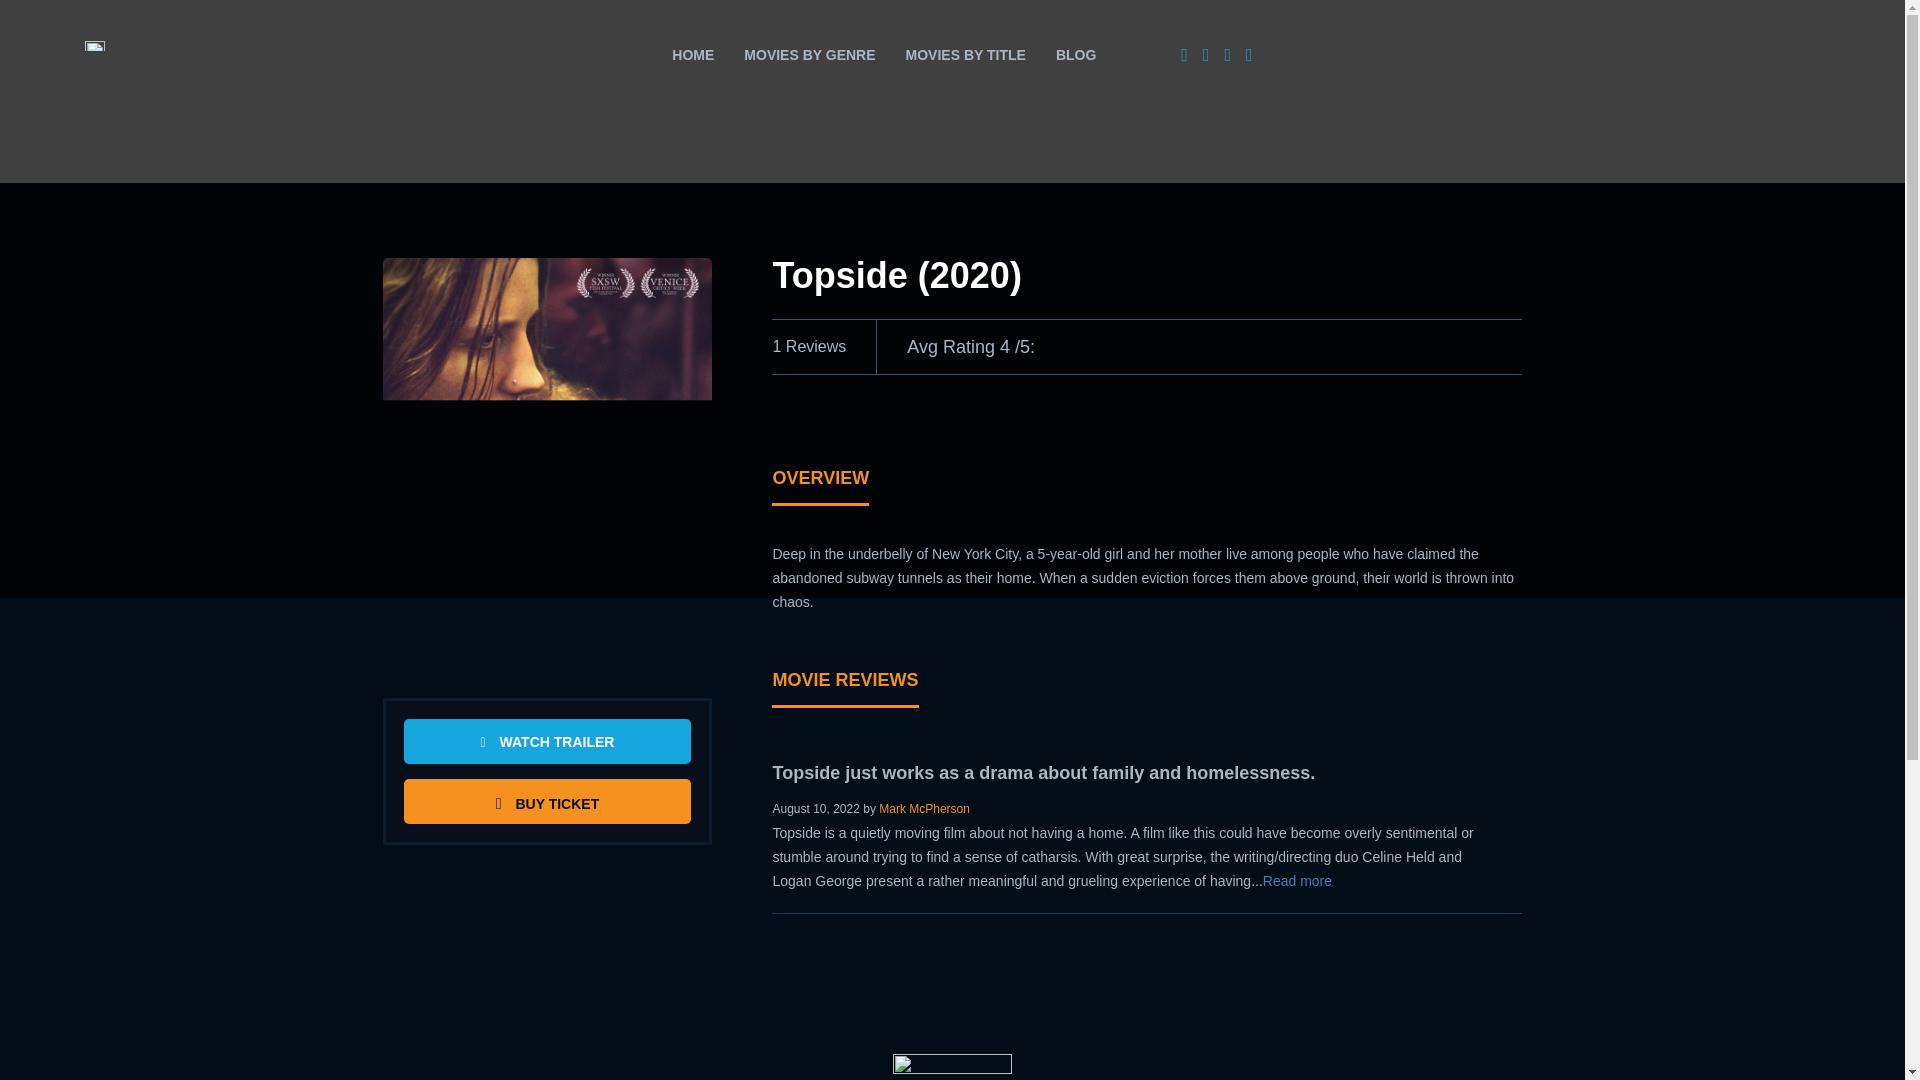  I want to click on Topside just works as a drama about family and homelessness., so click(1043, 772).